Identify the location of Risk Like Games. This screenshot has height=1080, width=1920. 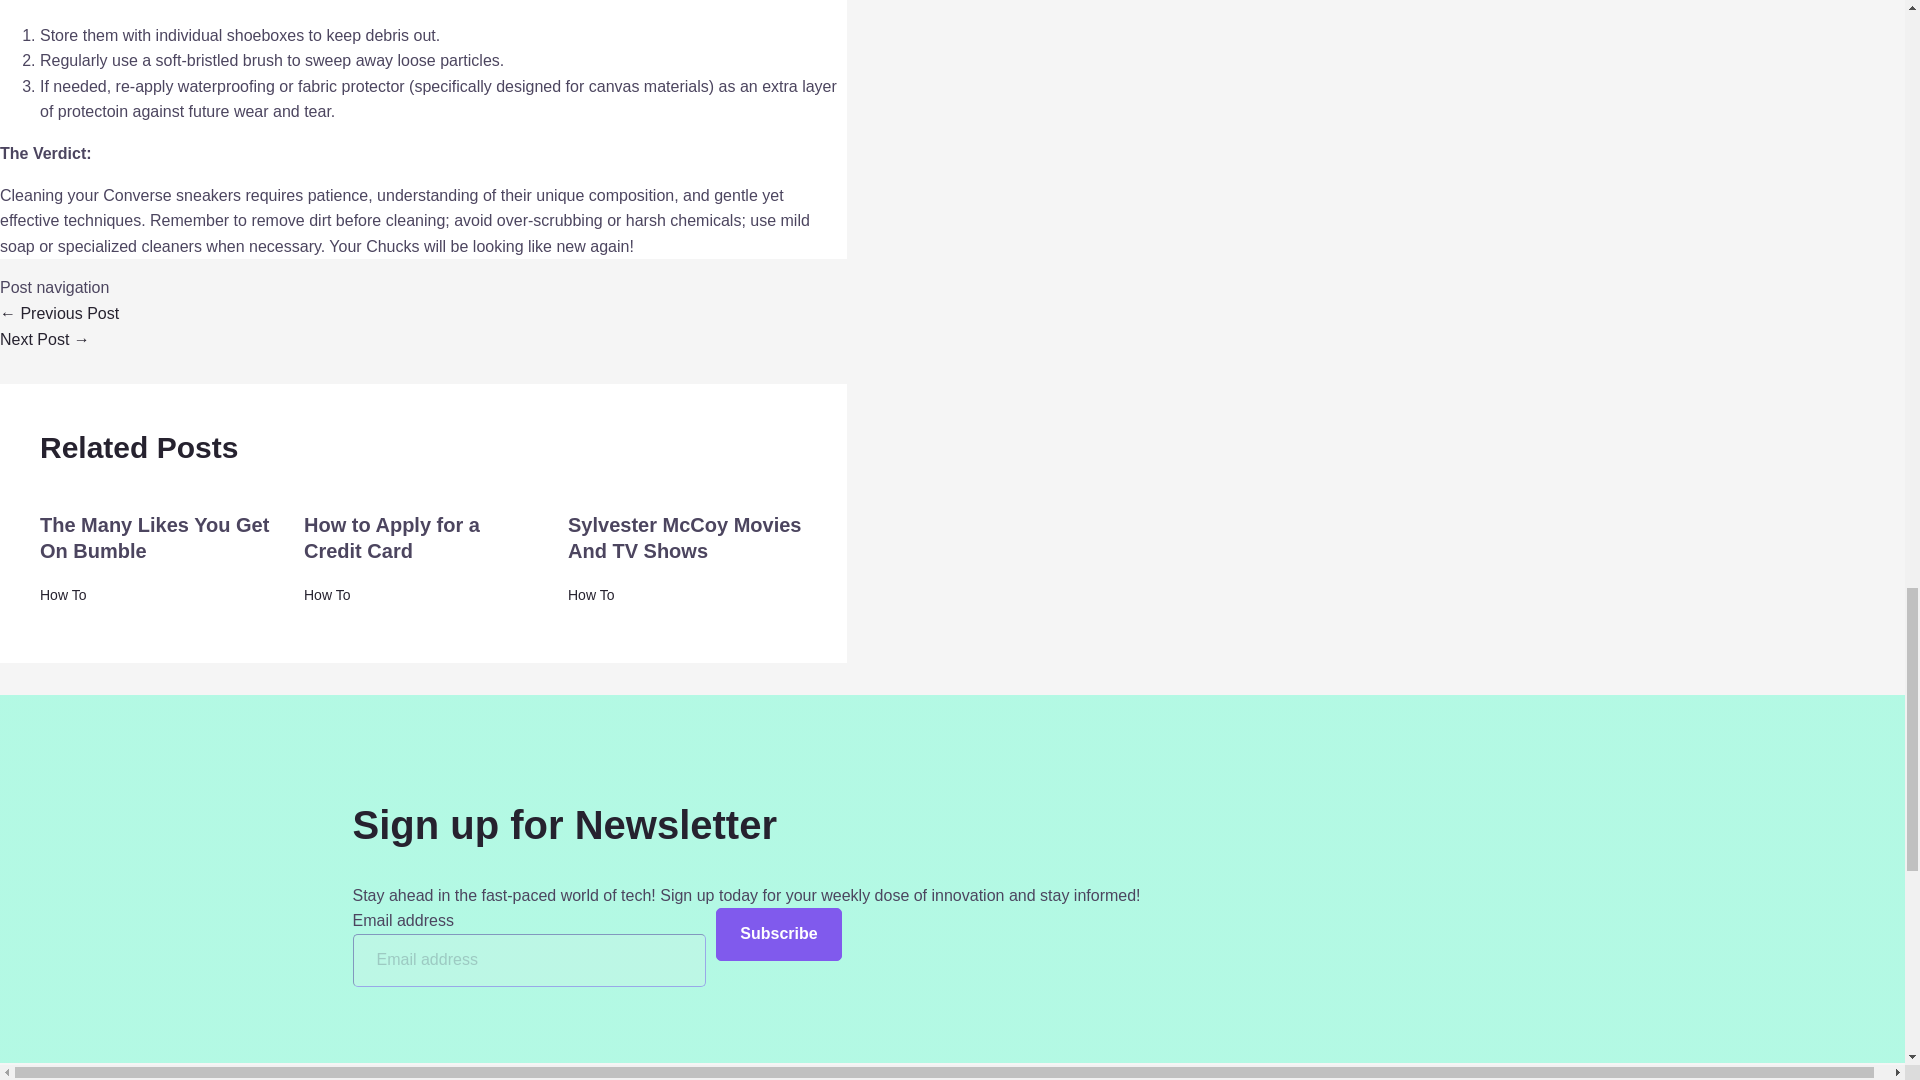
(45, 338).